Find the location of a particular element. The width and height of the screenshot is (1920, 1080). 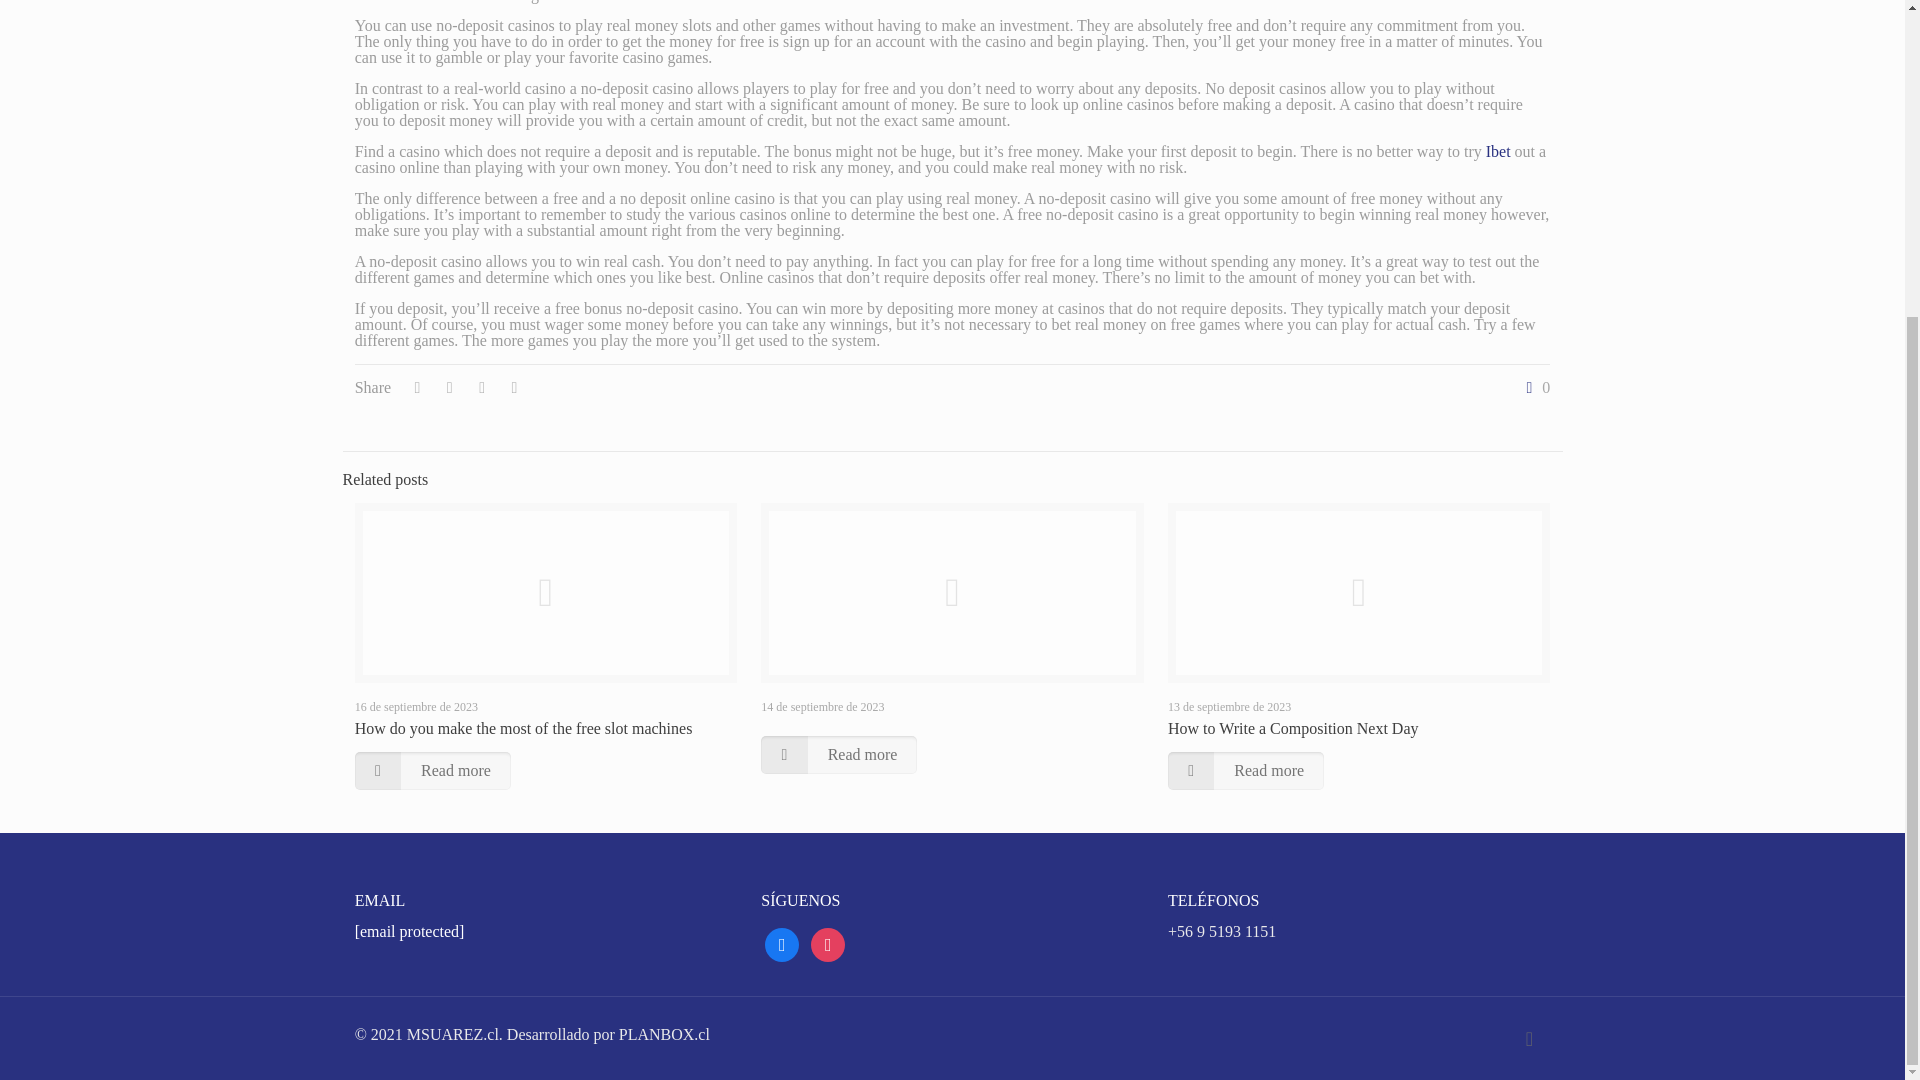

instagram is located at coordinates (827, 943).